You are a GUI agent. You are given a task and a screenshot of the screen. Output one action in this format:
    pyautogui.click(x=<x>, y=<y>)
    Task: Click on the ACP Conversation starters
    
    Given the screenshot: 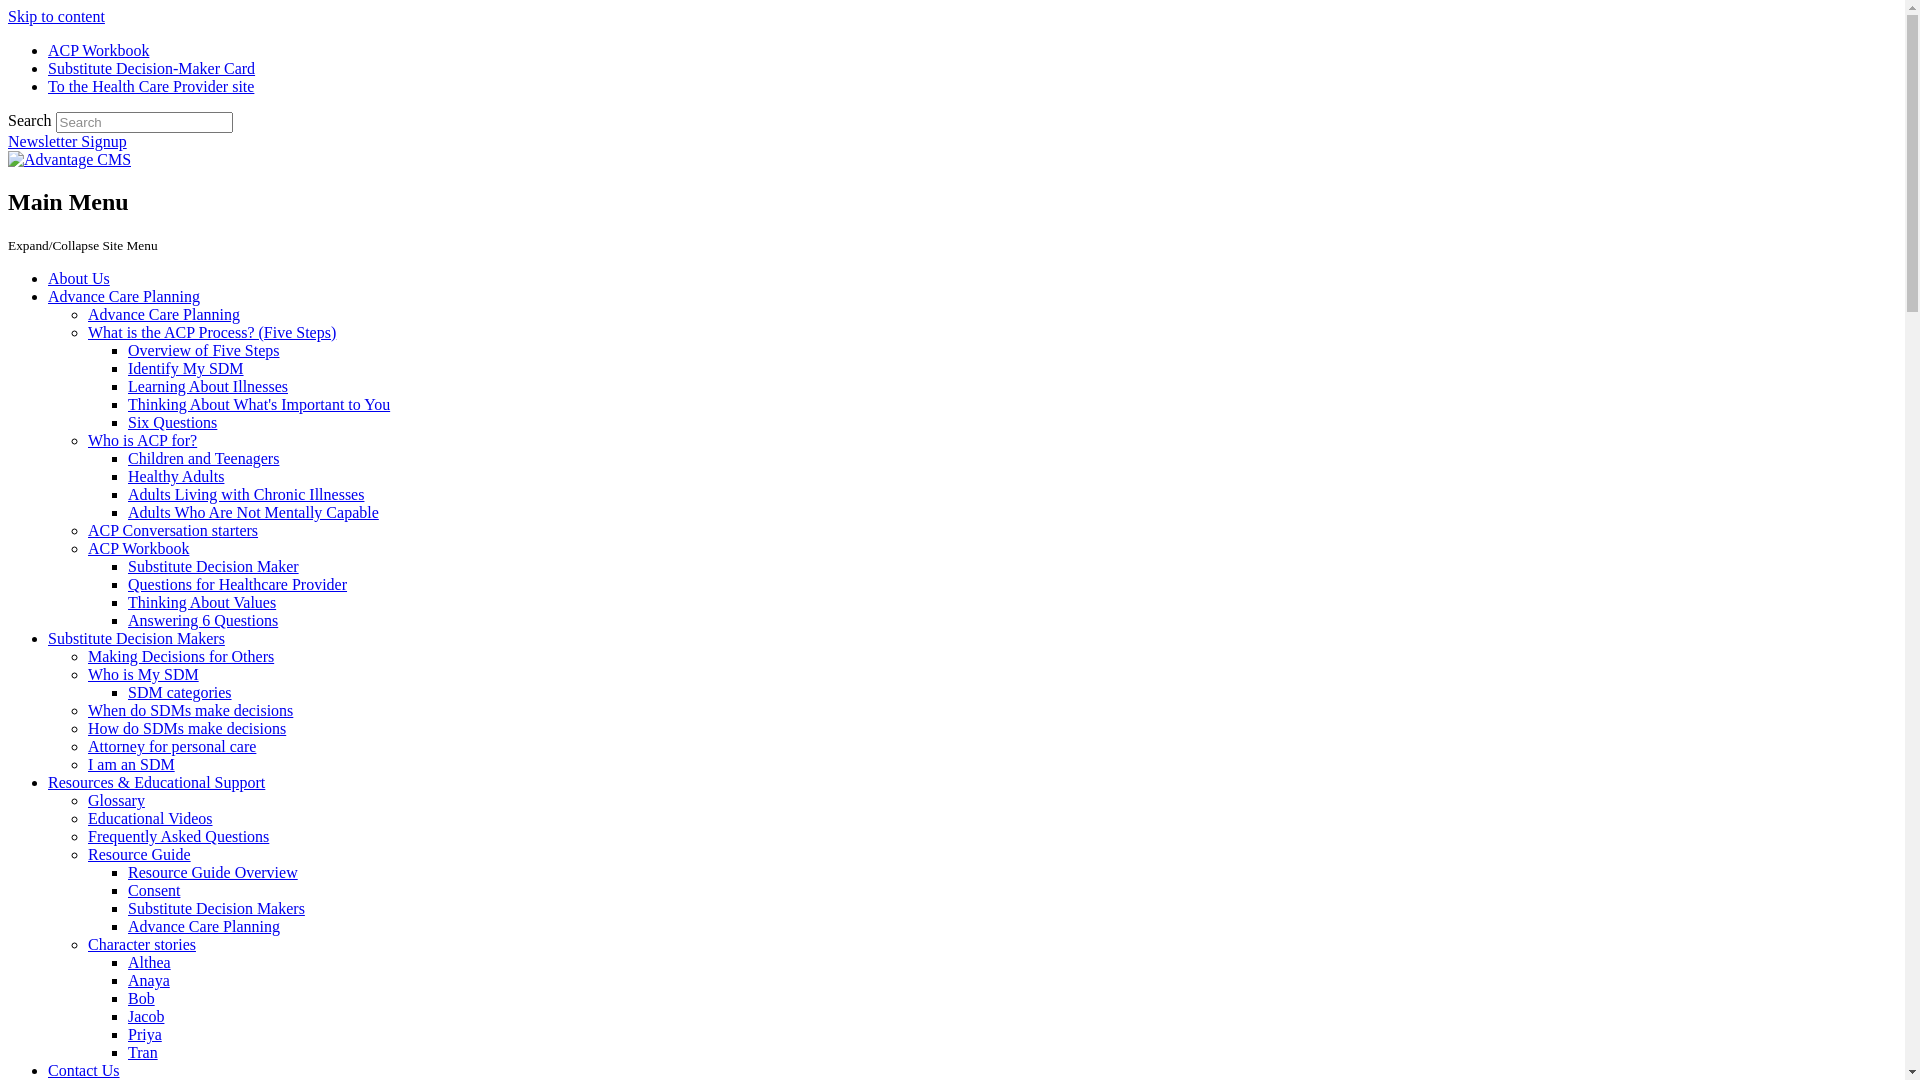 What is the action you would take?
    pyautogui.click(x=173, y=530)
    